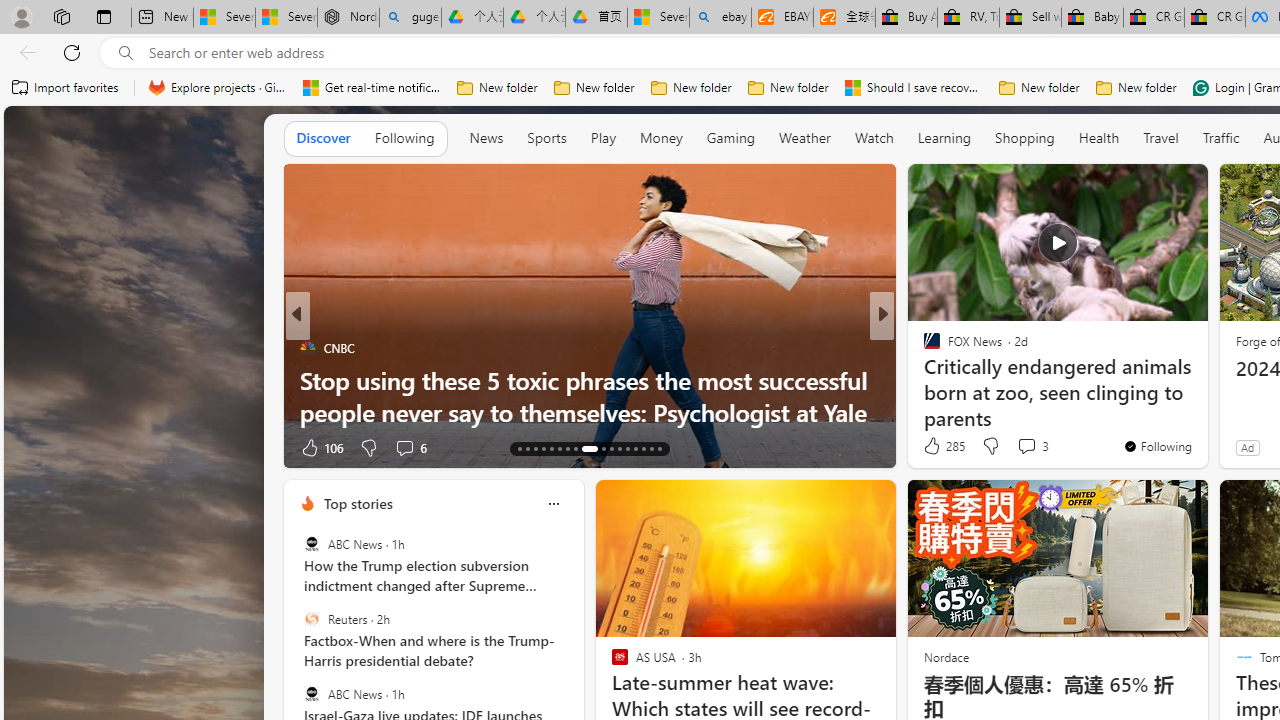  What do you see at coordinates (923, 380) in the screenshot?
I see `Komando` at bounding box center [923, 380].